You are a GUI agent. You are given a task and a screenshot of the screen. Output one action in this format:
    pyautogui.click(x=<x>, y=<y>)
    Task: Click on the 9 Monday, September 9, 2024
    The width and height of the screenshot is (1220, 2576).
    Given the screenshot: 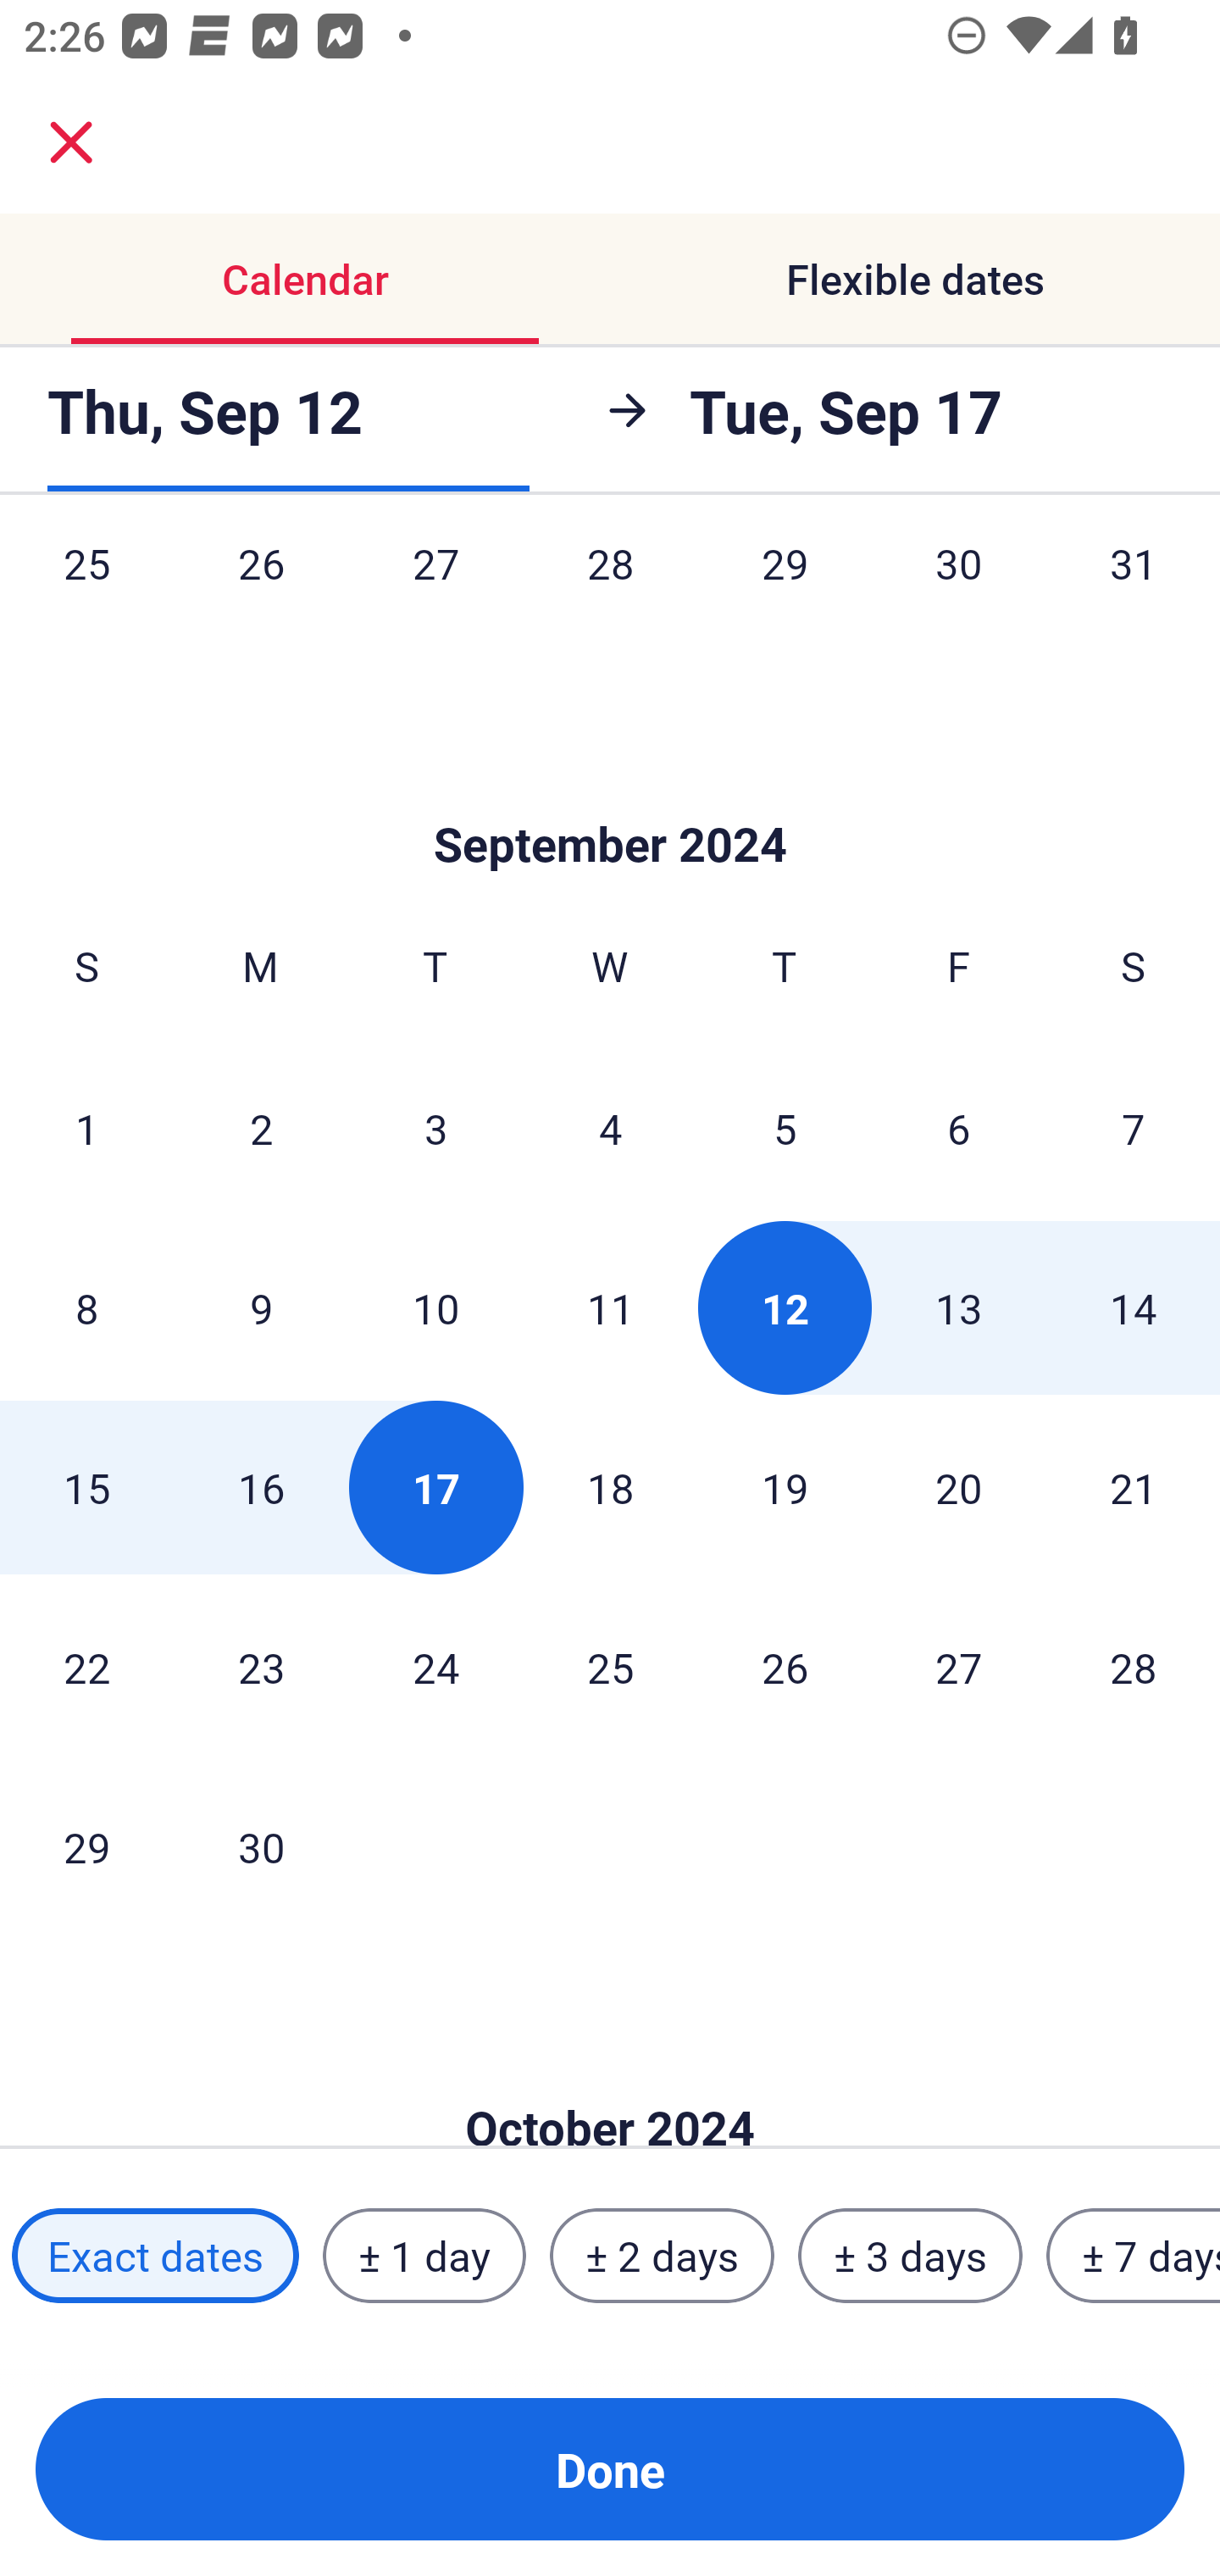 What is the action you would take?
    pyautogui.click(x=261, y=1307)
    